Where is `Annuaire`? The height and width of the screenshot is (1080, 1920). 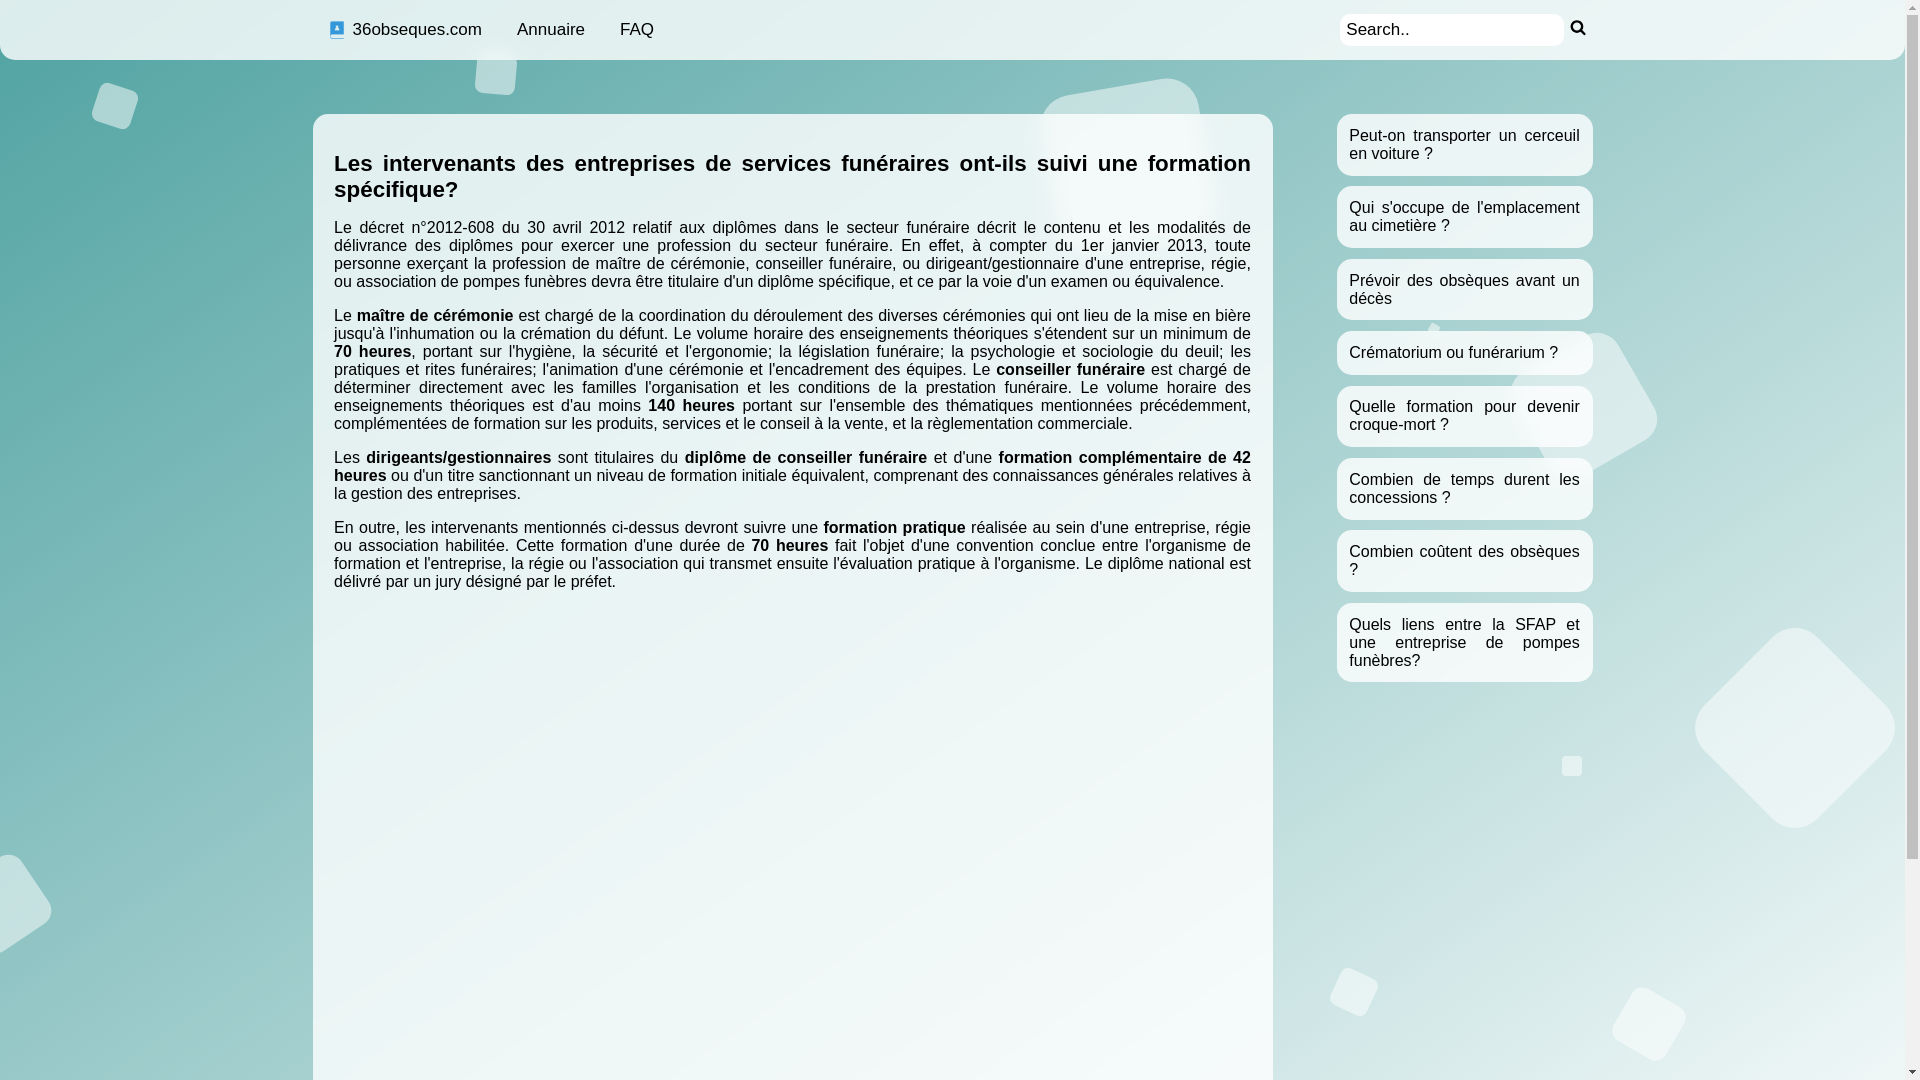
Annuaire is located at coordinates (551, 30).